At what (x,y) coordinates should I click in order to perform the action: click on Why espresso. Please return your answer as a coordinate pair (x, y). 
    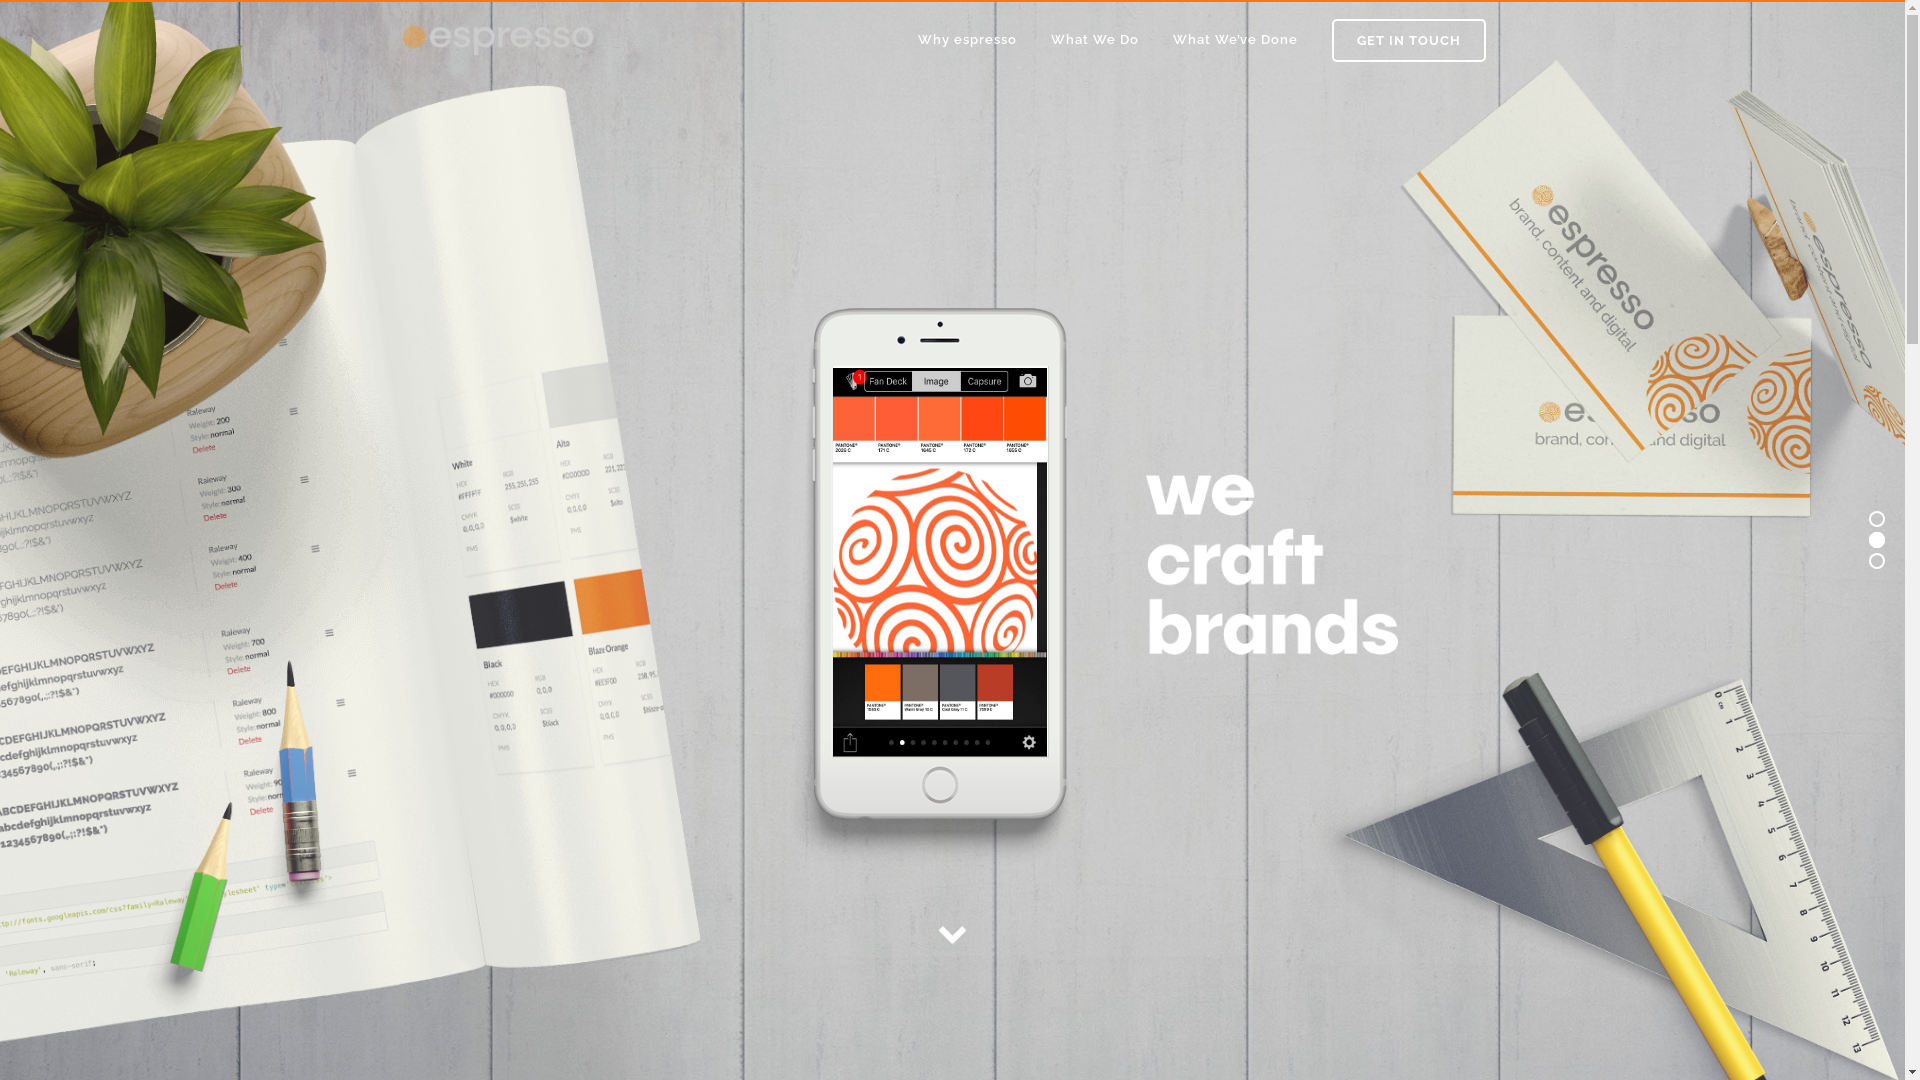
    Looking at the image, I should click on (966, 40).